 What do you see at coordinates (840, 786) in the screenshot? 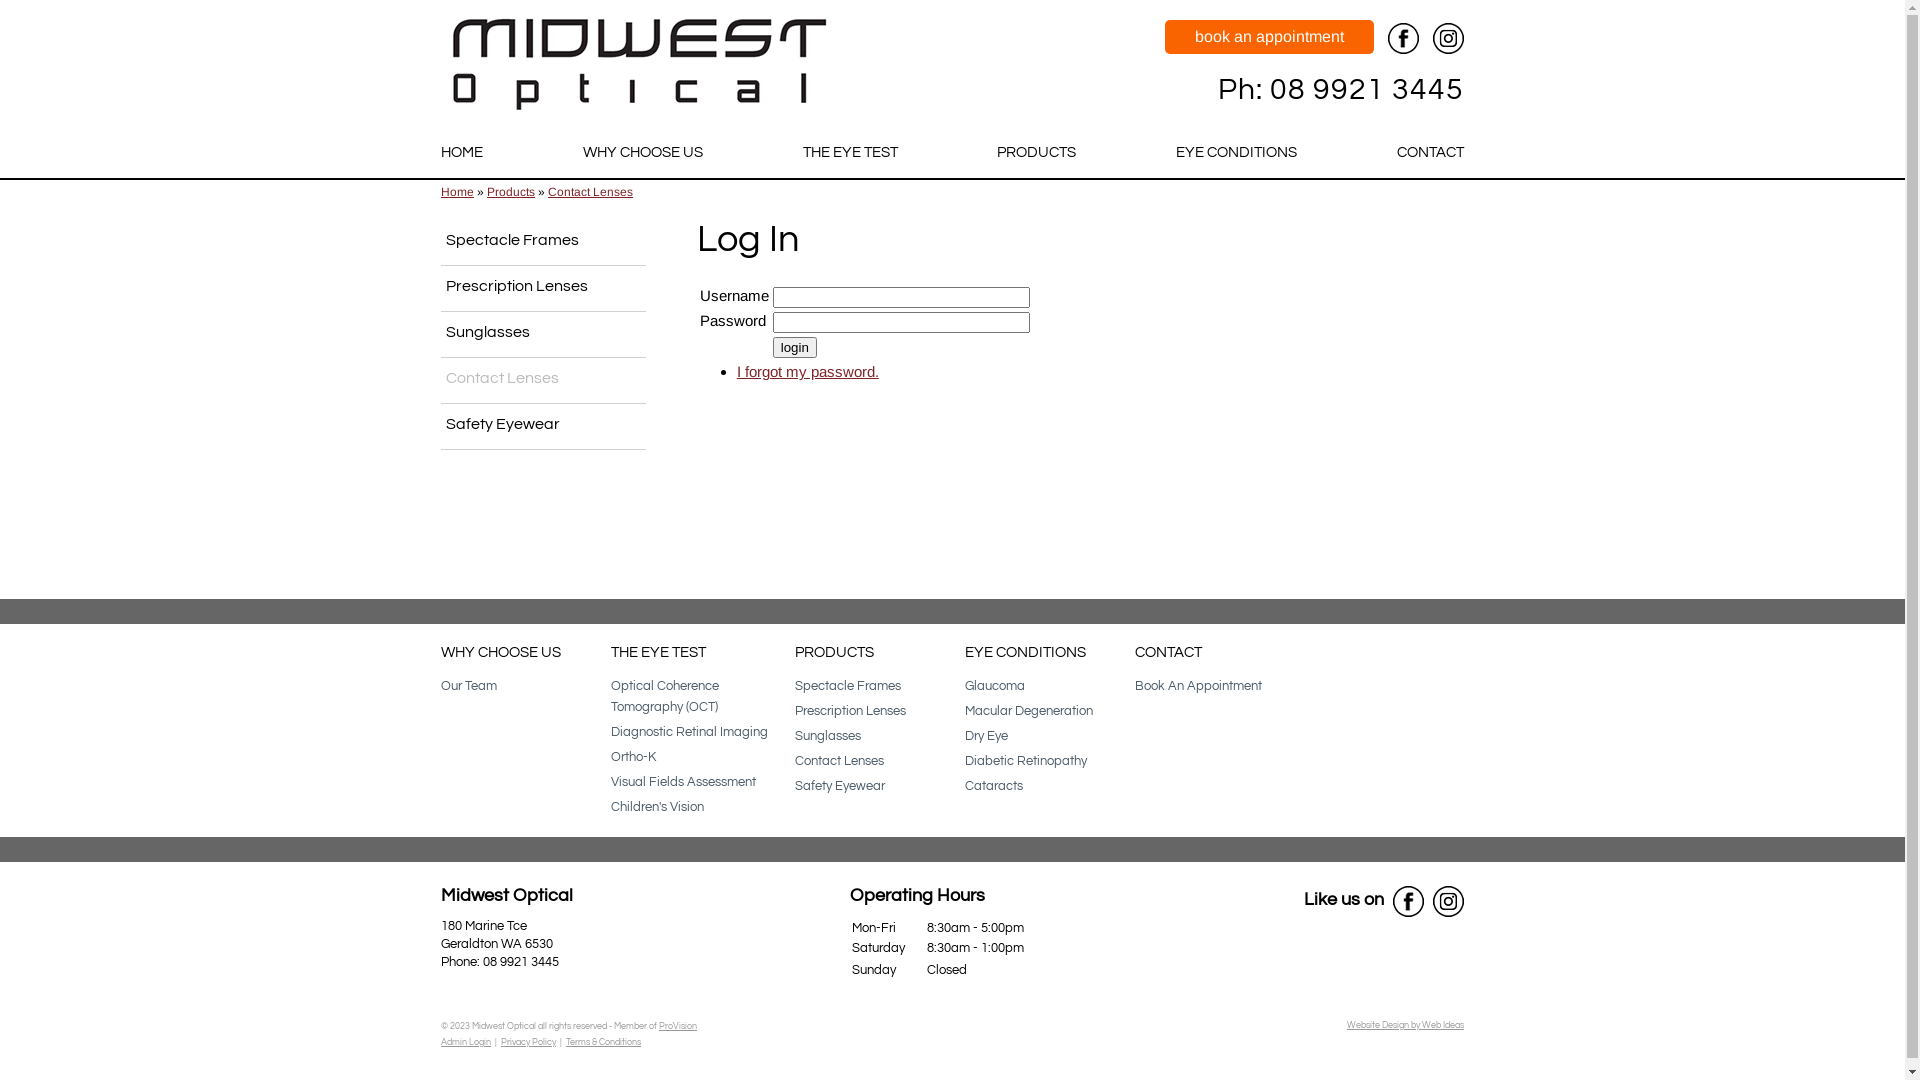
I see `Safety Eyewear` at bounding box center [840, 786].